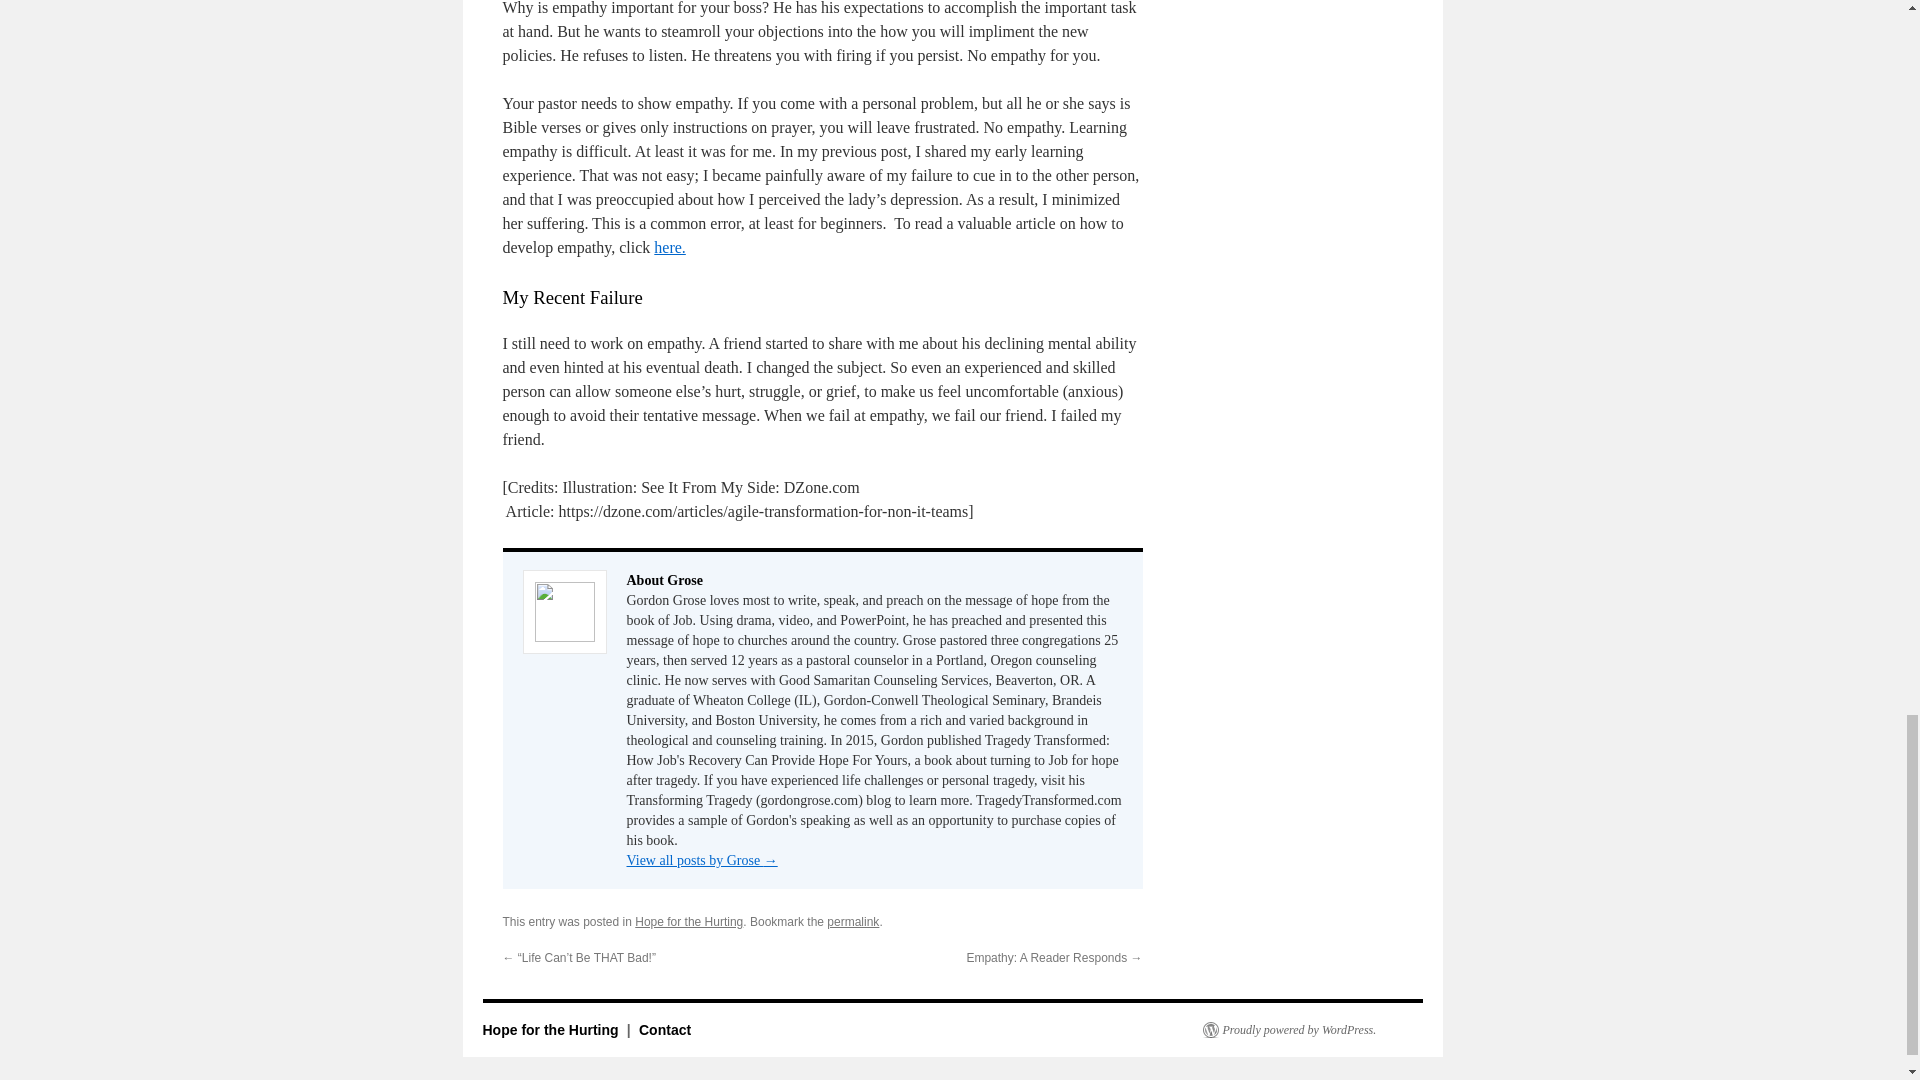  Describe the element at coordinates (552, 1029) in the screenshot. I see `Hope for the Hurting` at that location.